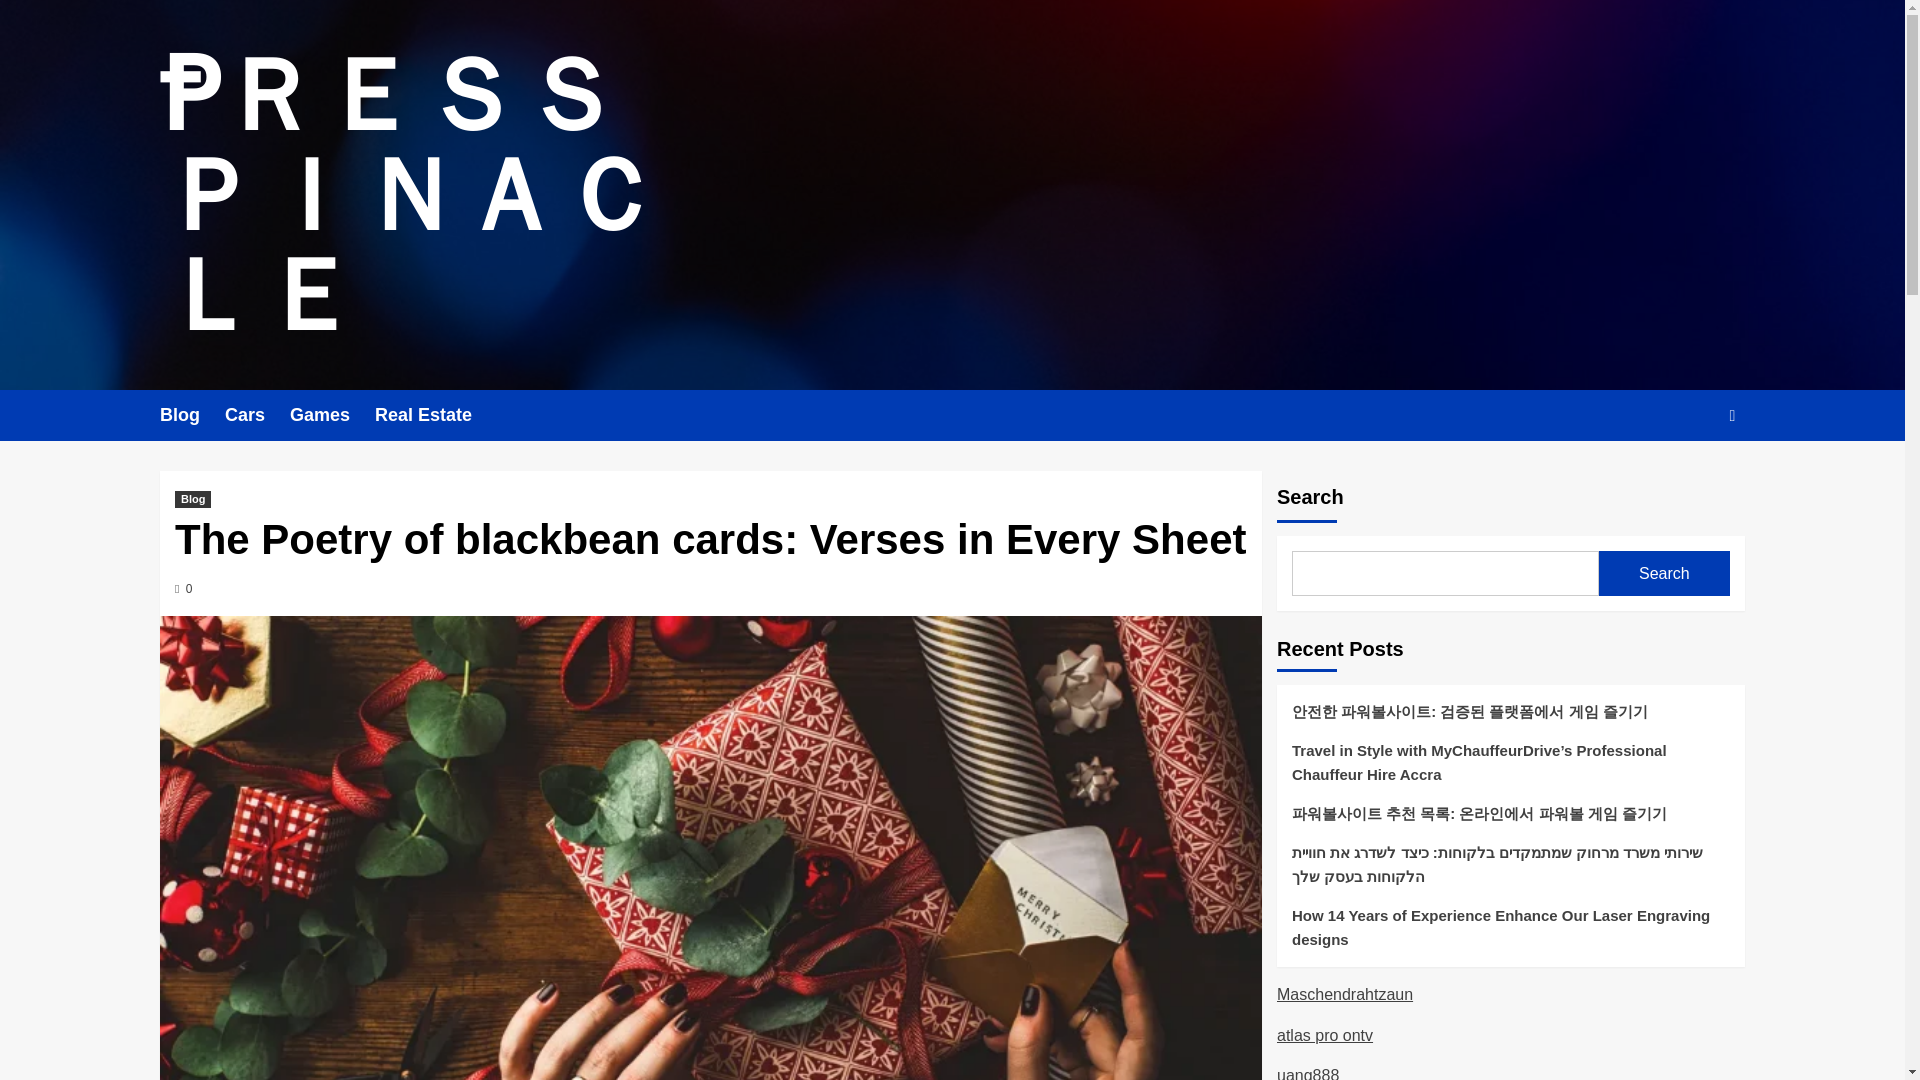 Image resolution: width=1920 pixels, height=1080 pixels. What do you see at coordinates (1686, 476) in the screenshot?
I see `Search` at bounding box center [1686, 476].